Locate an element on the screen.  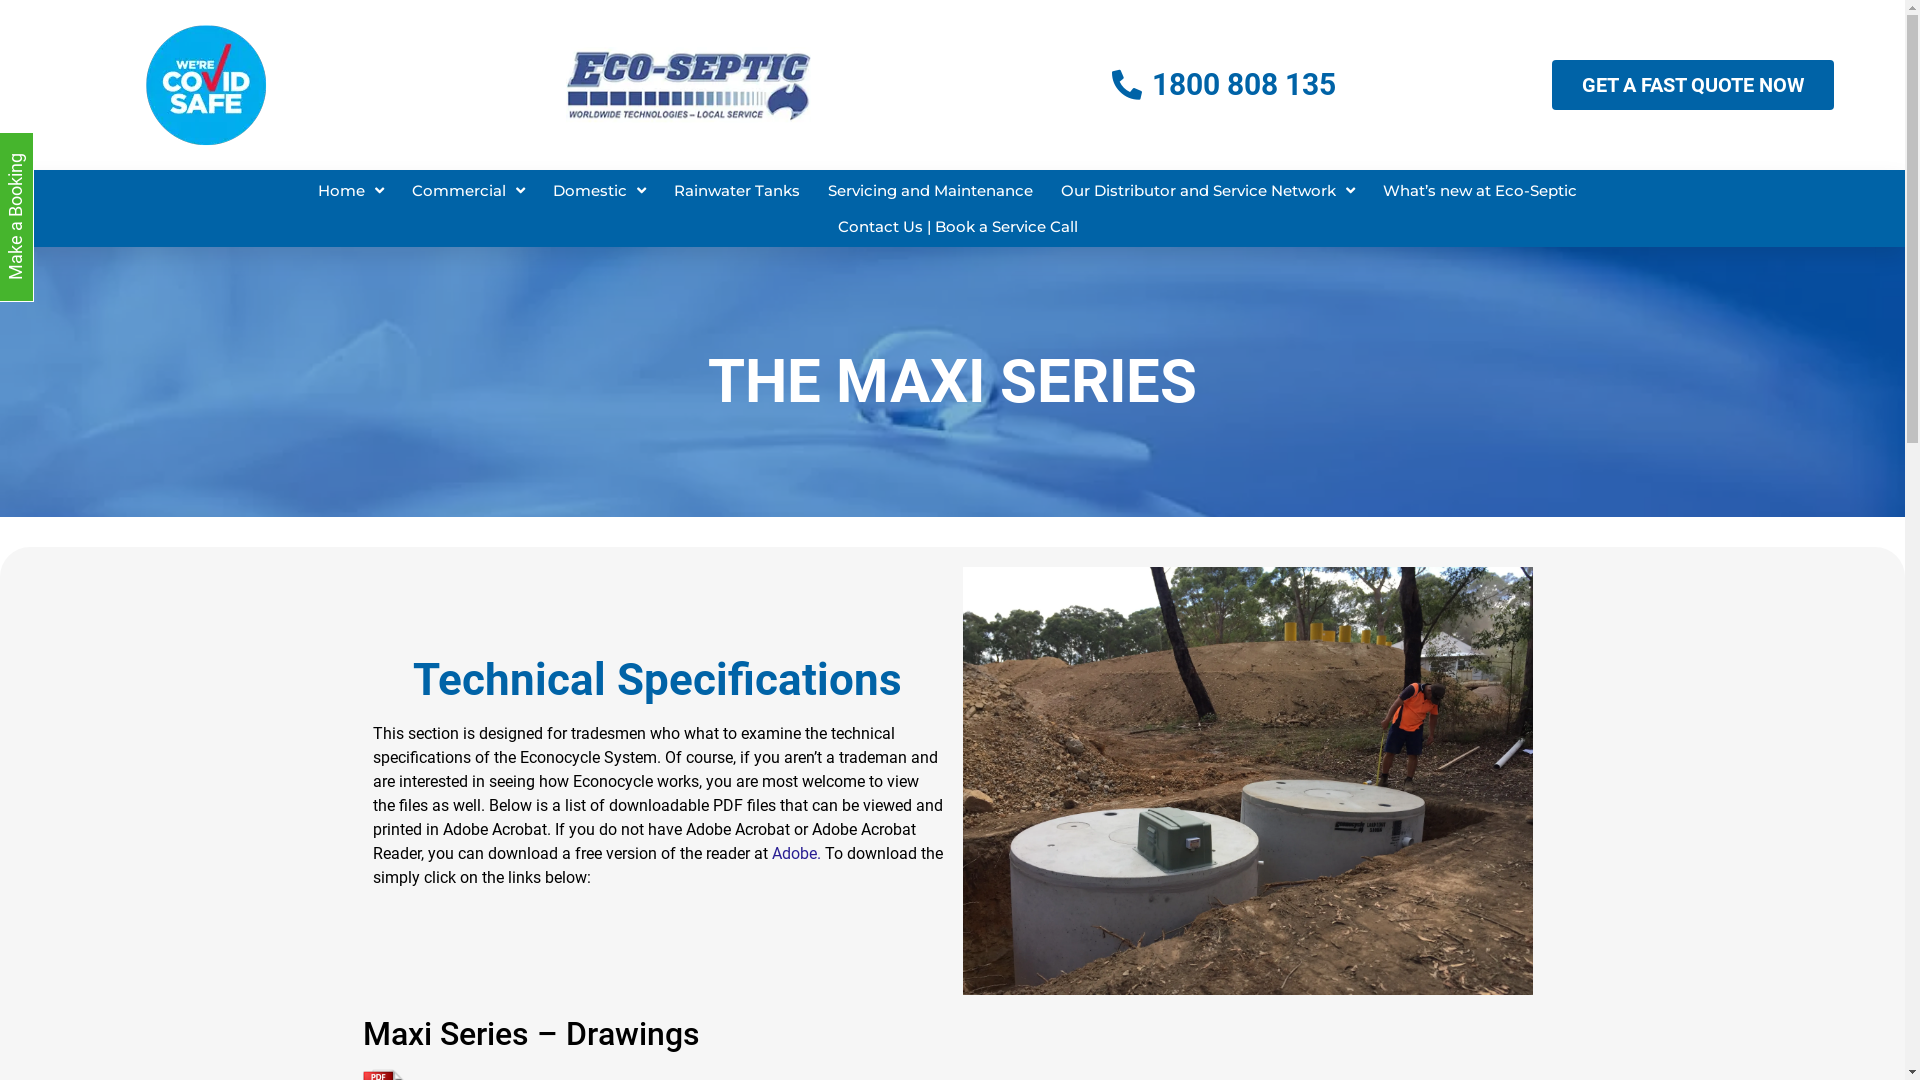
Adobe. is located at coordinates (796, 854).